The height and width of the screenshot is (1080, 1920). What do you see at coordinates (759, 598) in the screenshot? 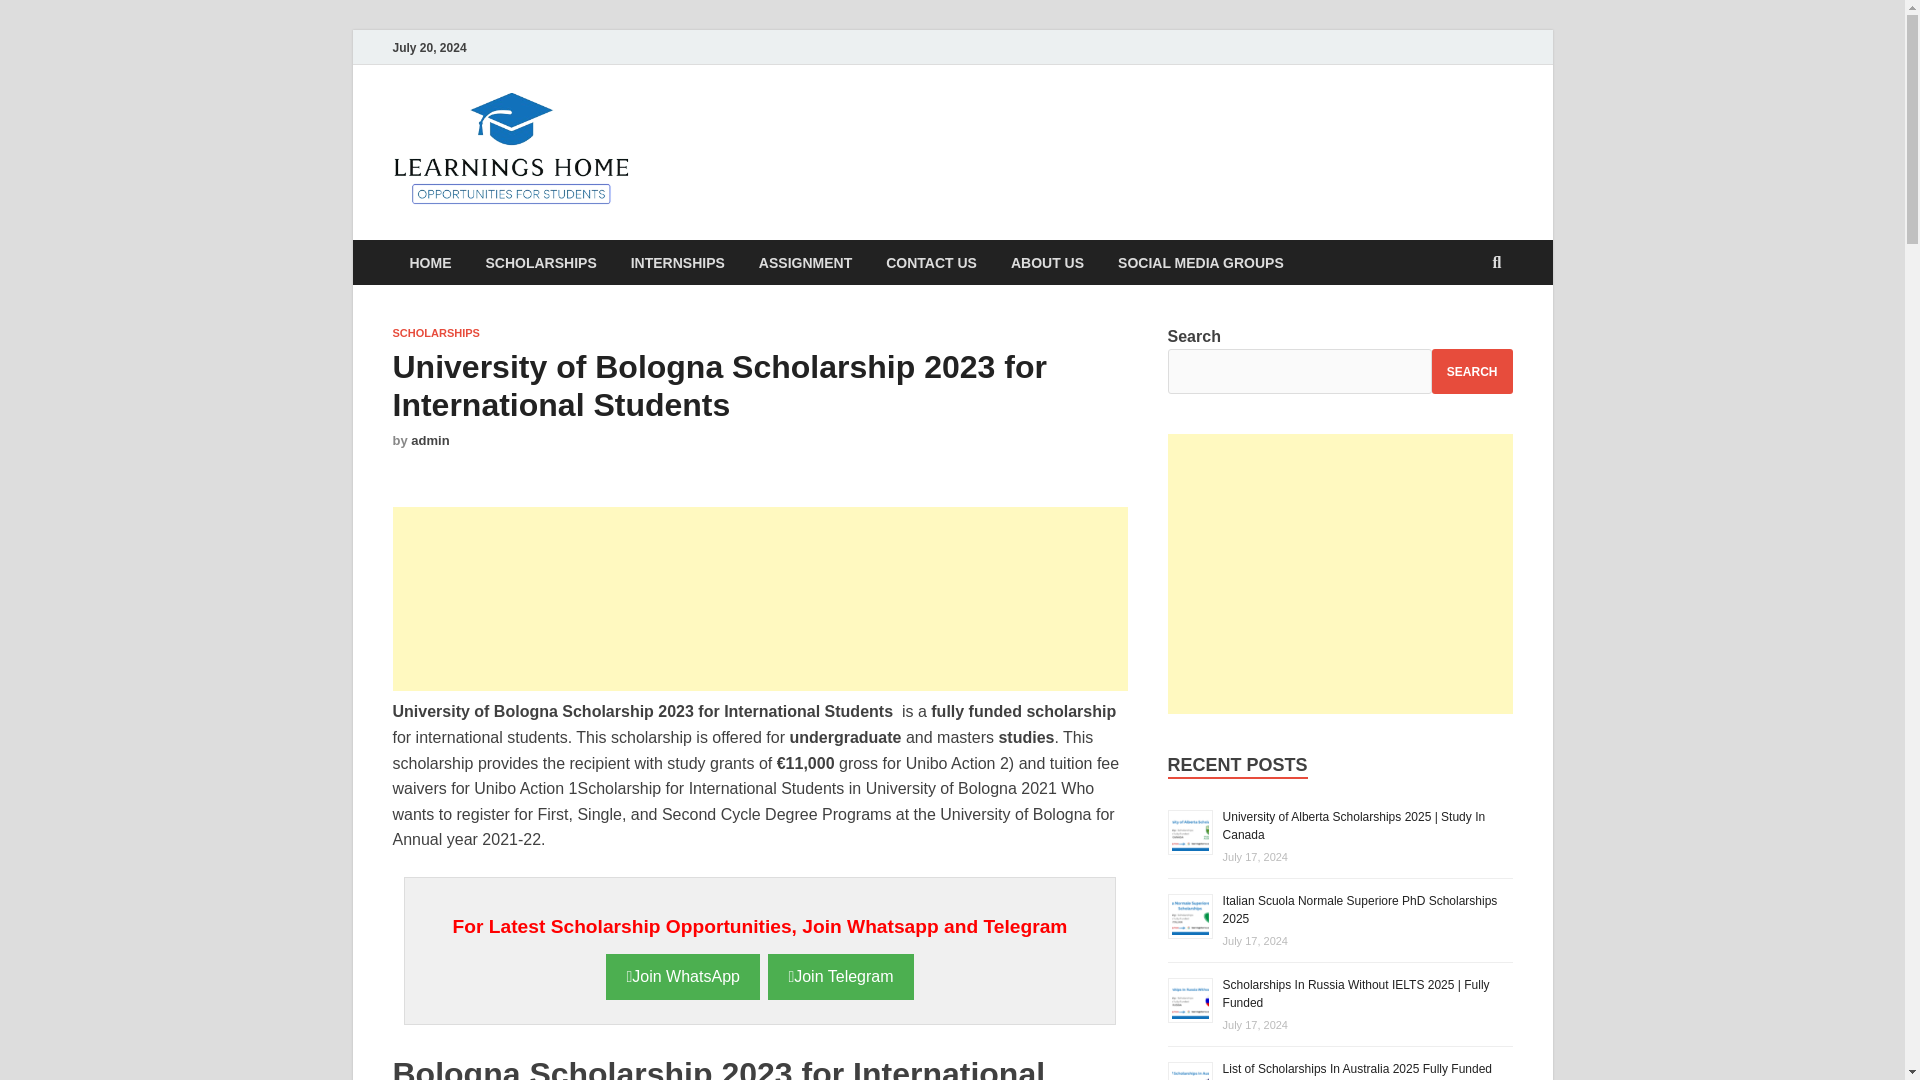
I see `Advertisement` at bounding box center [759, 598].